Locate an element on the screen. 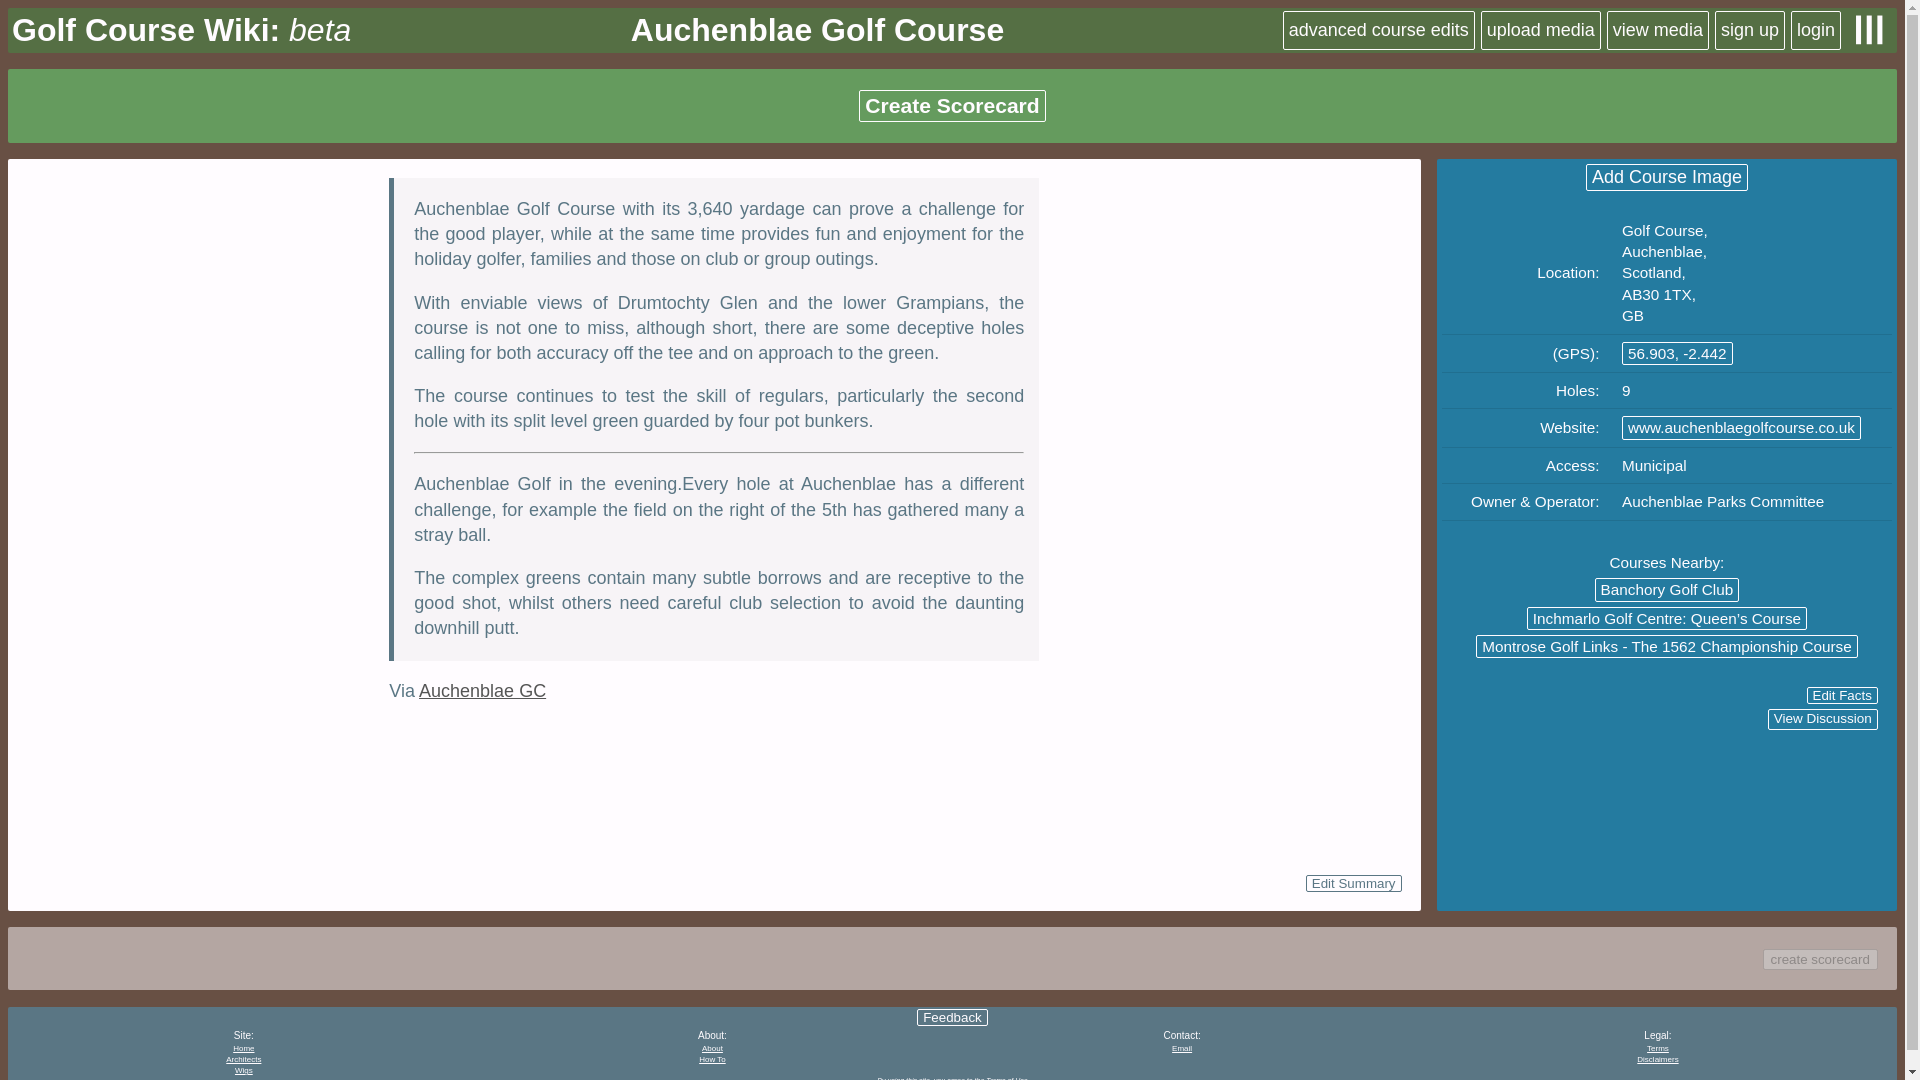 The height and width of the screenshot is (1080, 1920). upload media is located at coordinates (1540, 30).